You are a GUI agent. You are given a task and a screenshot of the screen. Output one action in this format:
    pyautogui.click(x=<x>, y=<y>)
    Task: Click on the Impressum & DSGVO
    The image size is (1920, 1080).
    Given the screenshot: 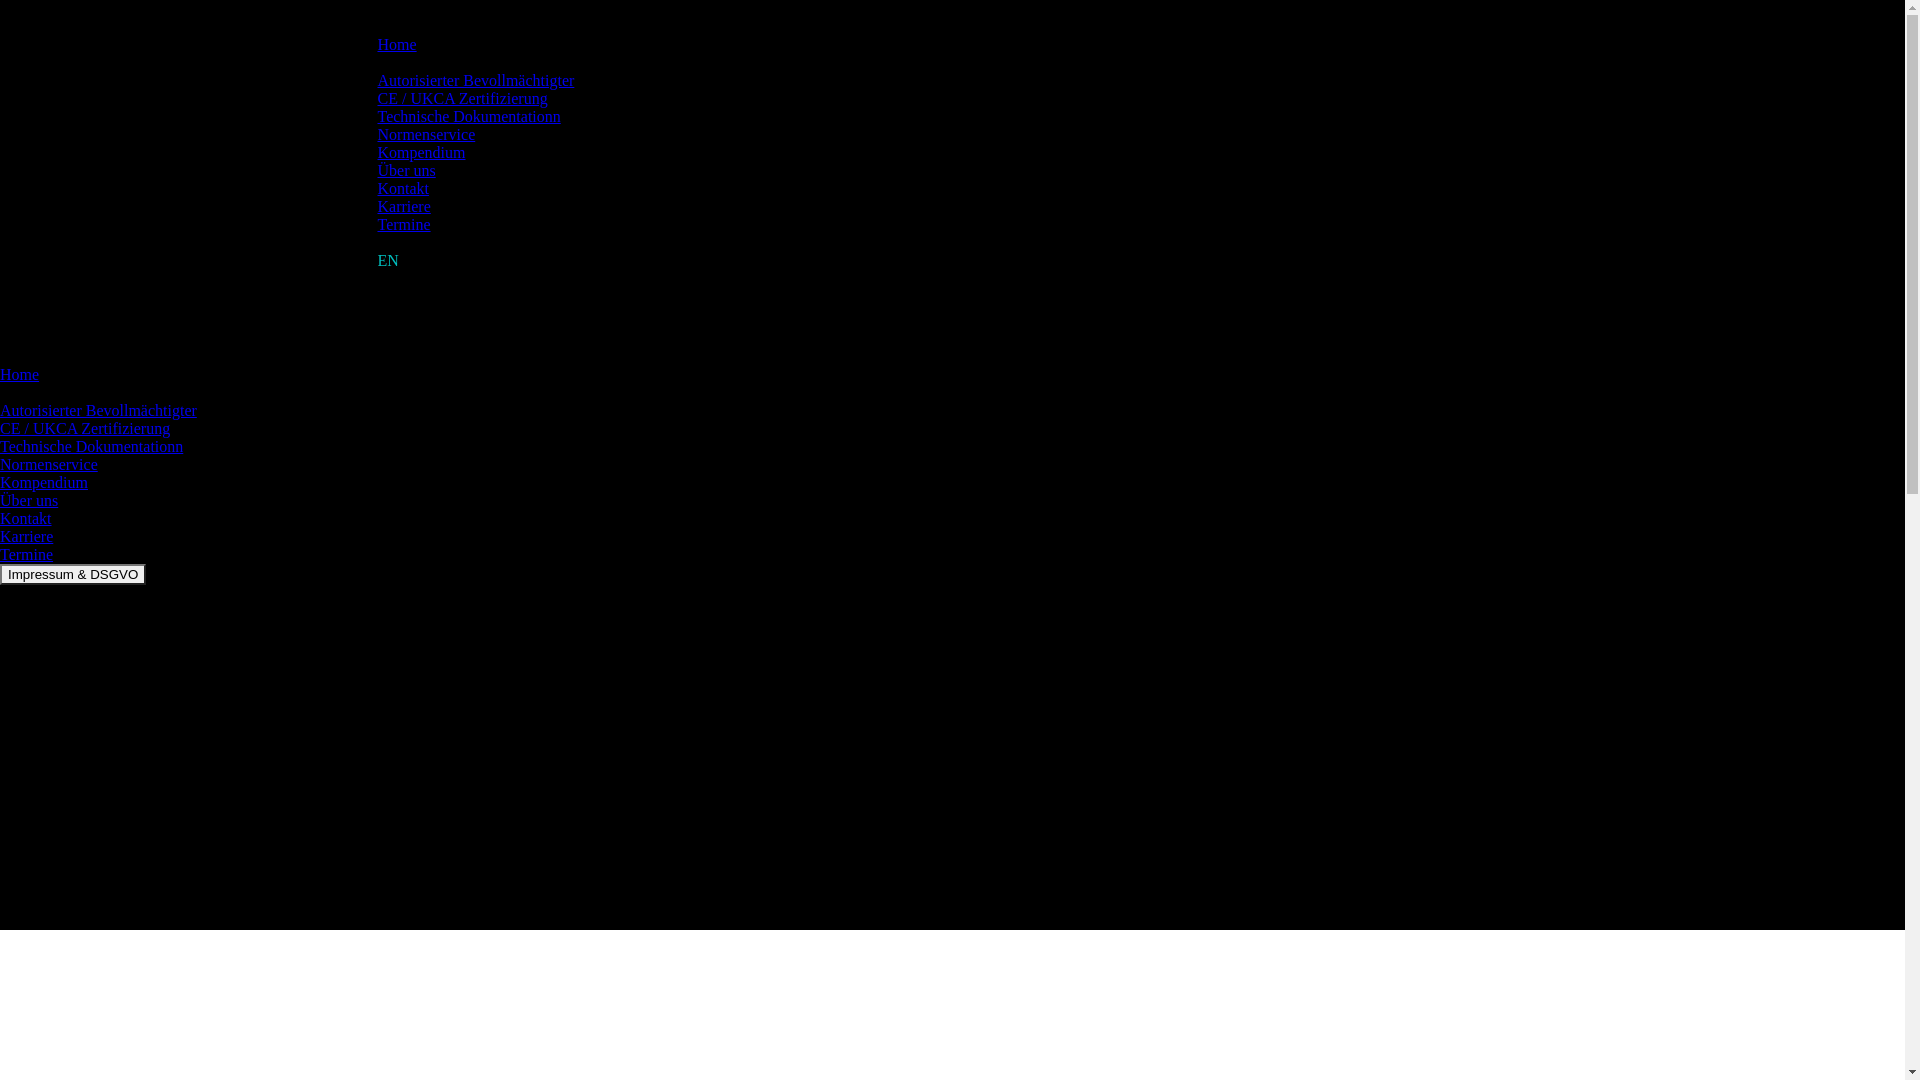 What is the action you would take?
    pyautogui.click(x=73, y=574)
    